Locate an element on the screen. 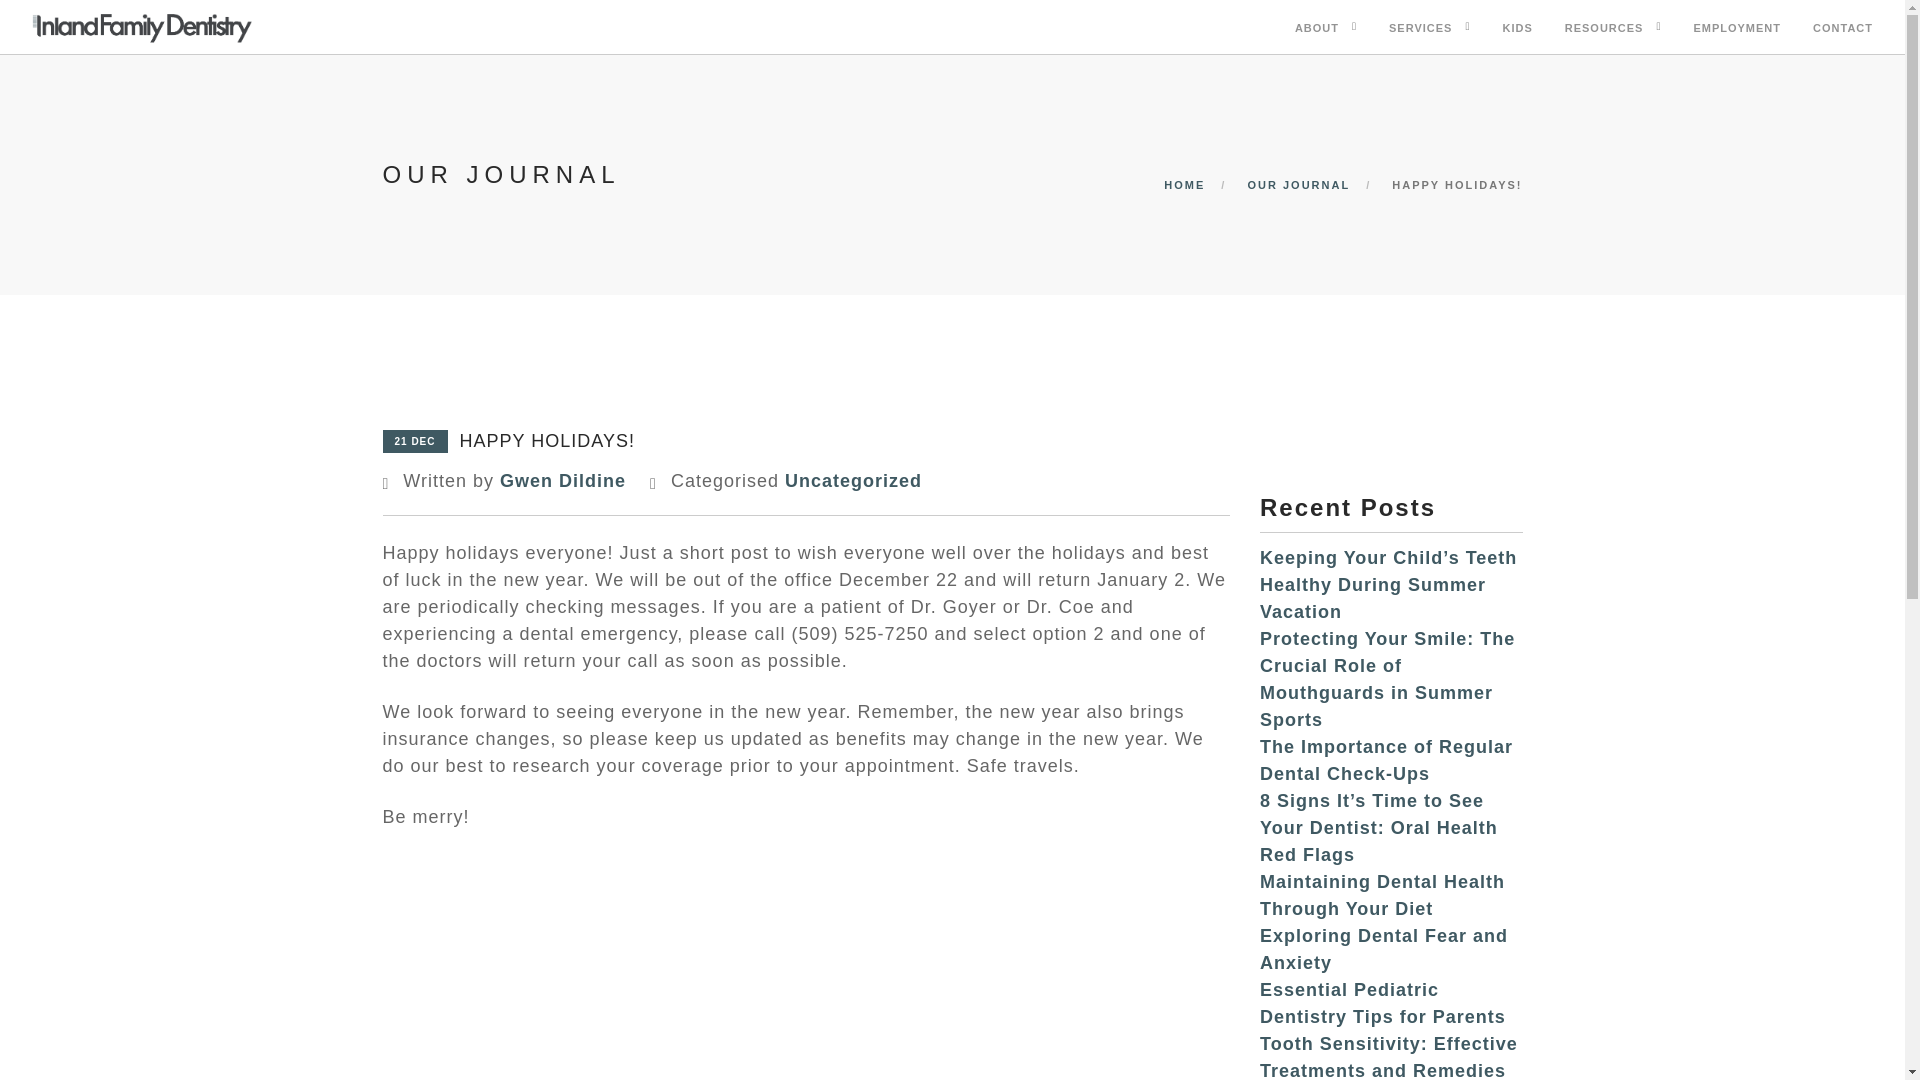 This screenshot has height=1080, width=1920. OUR JOURNAL is located at coordinates (1298, 184).